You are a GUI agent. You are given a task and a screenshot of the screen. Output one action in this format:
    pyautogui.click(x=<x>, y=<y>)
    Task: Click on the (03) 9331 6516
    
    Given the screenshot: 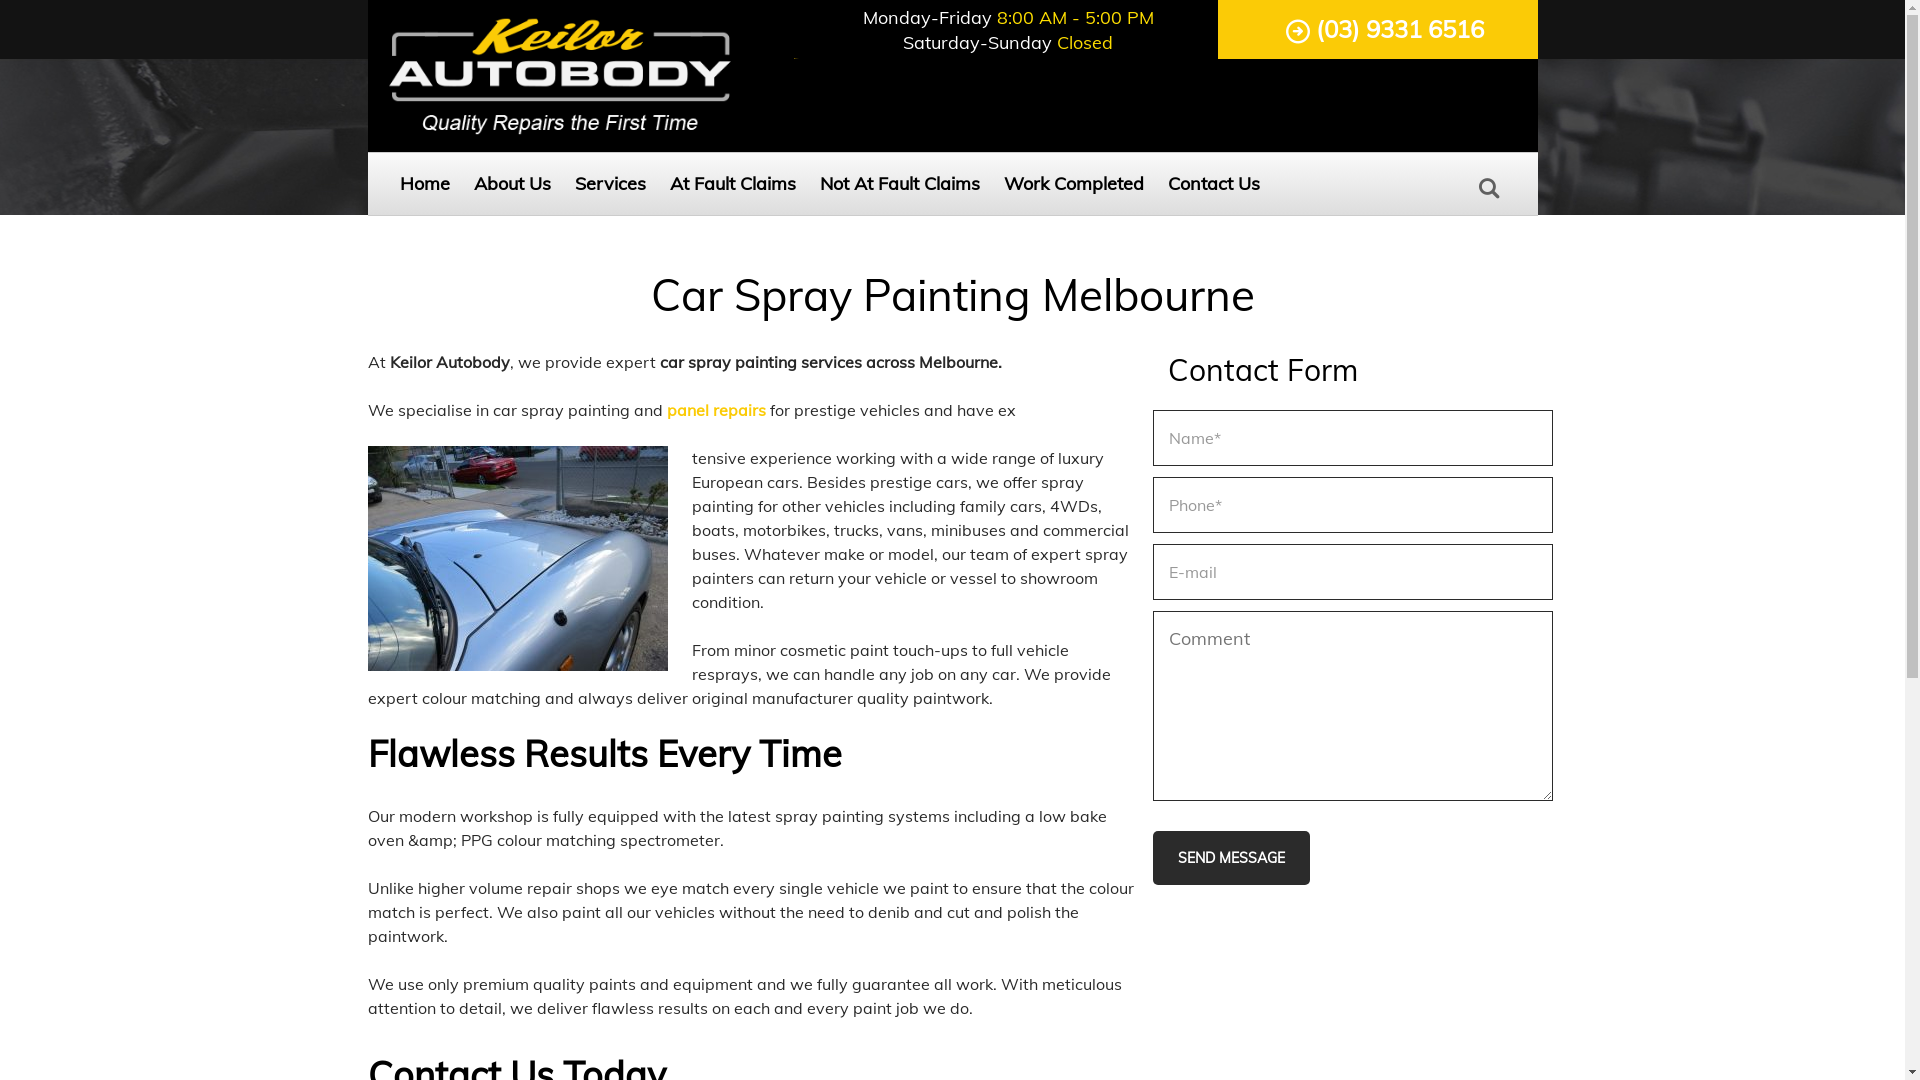 What is the action you would take?
    pyautogui.click(x=1384, y=30)
    